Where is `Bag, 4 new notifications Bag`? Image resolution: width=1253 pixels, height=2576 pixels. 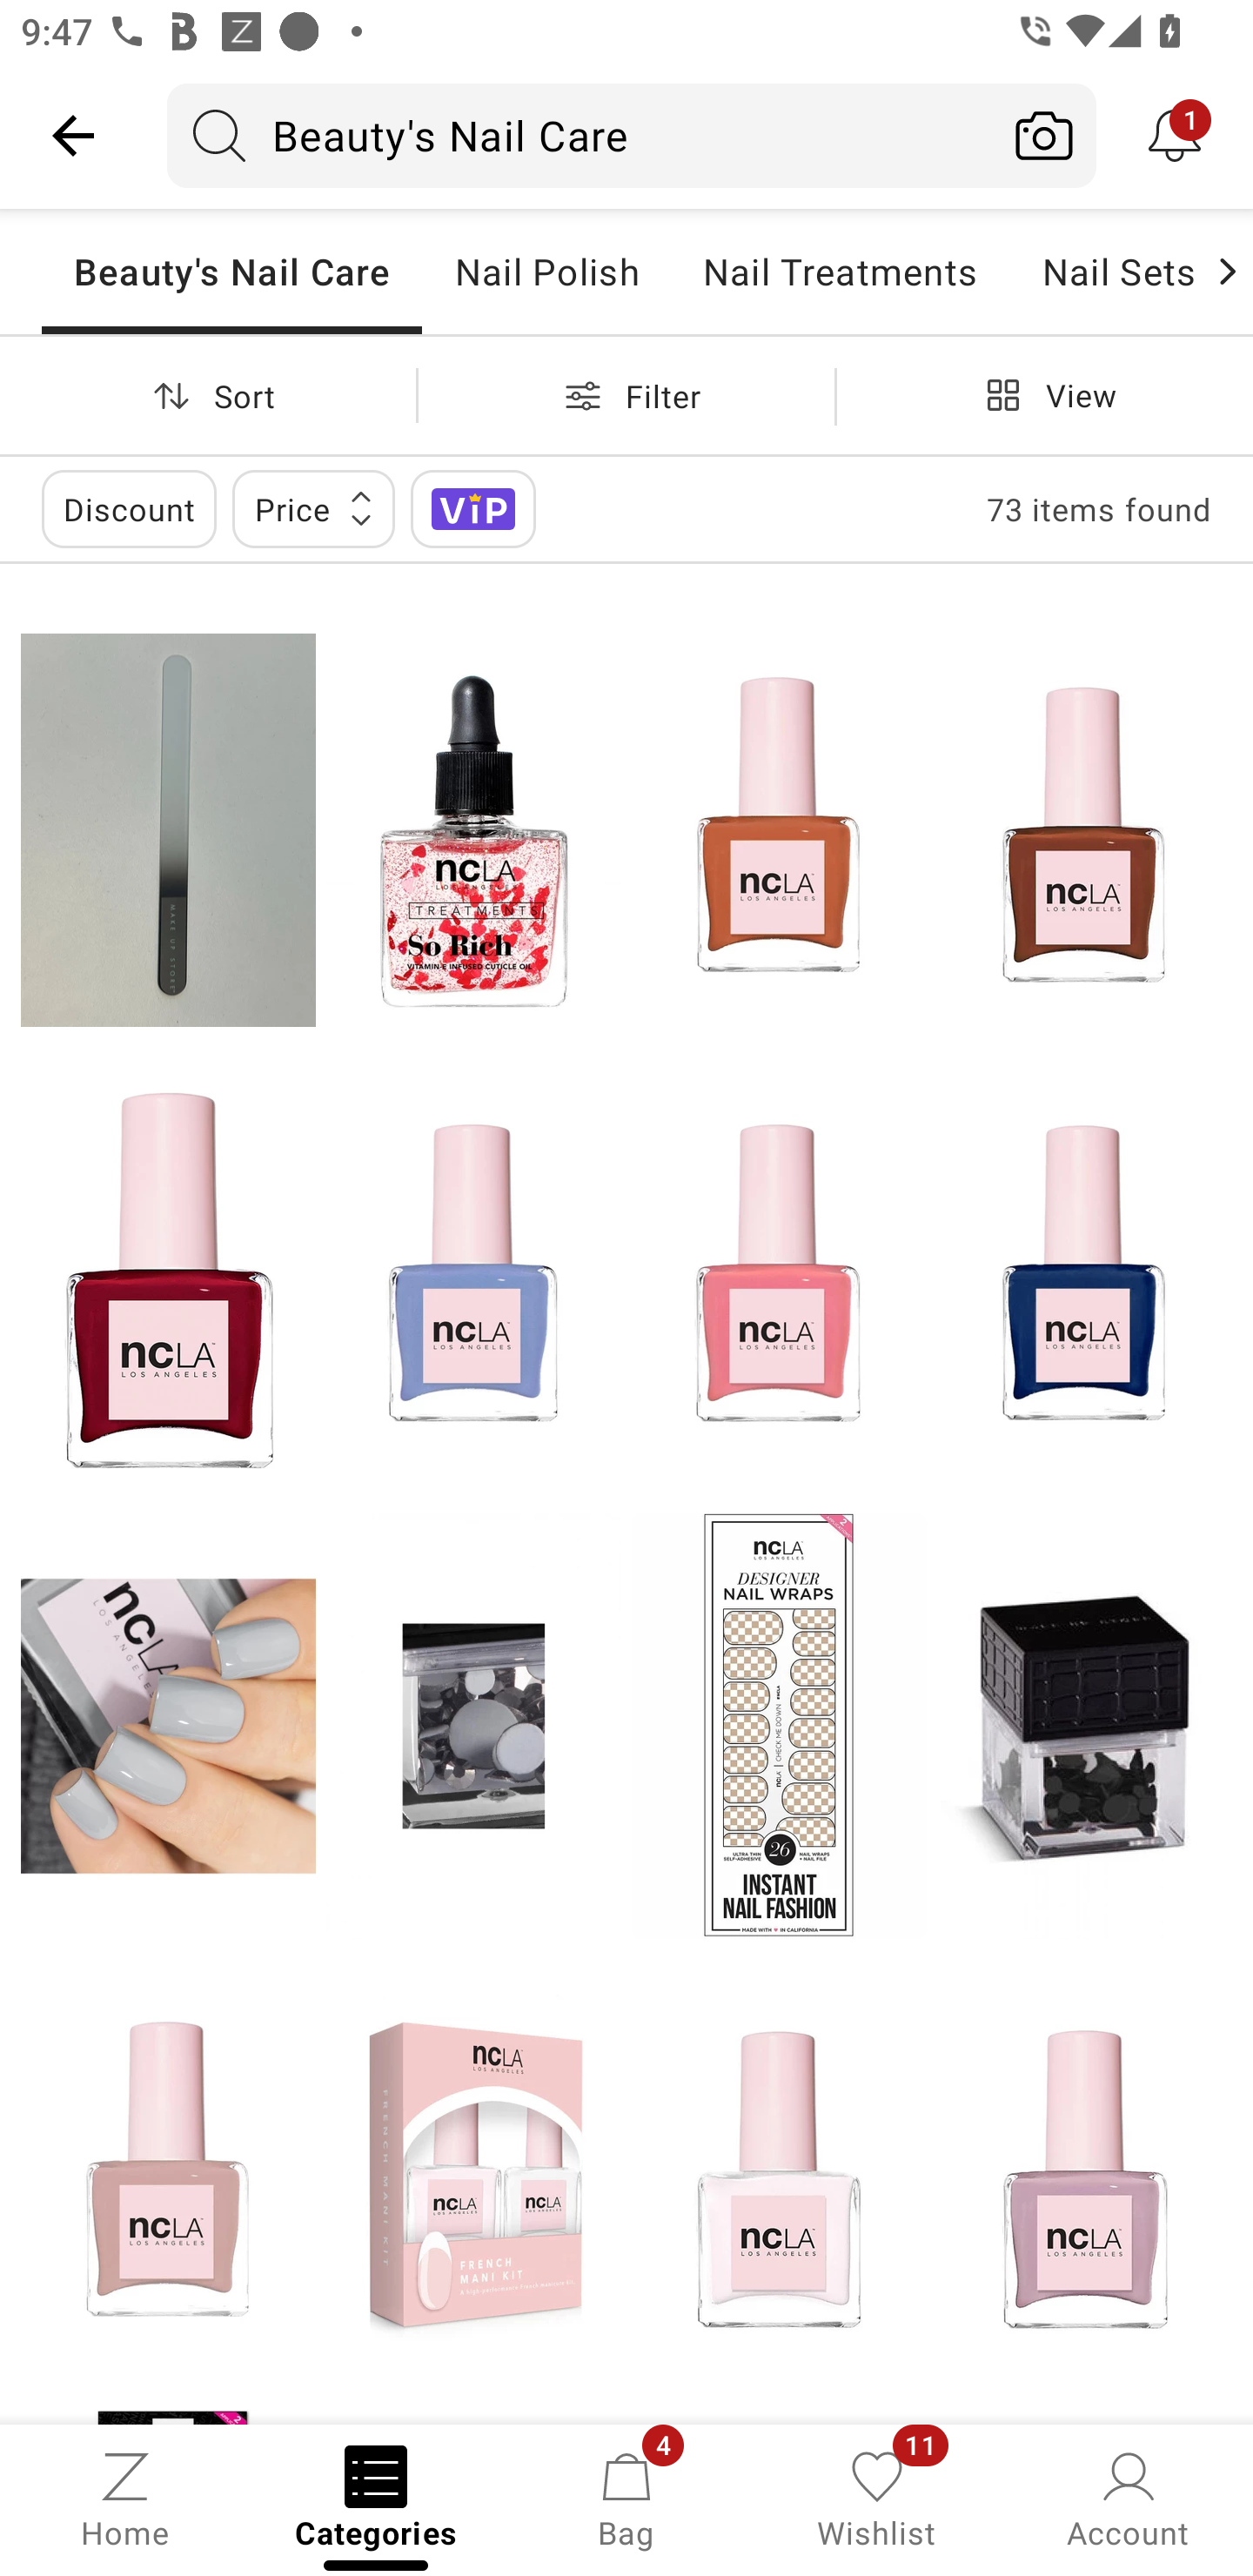 Bag, 4 new notifications Bag is located at coordinates (626, 2498).